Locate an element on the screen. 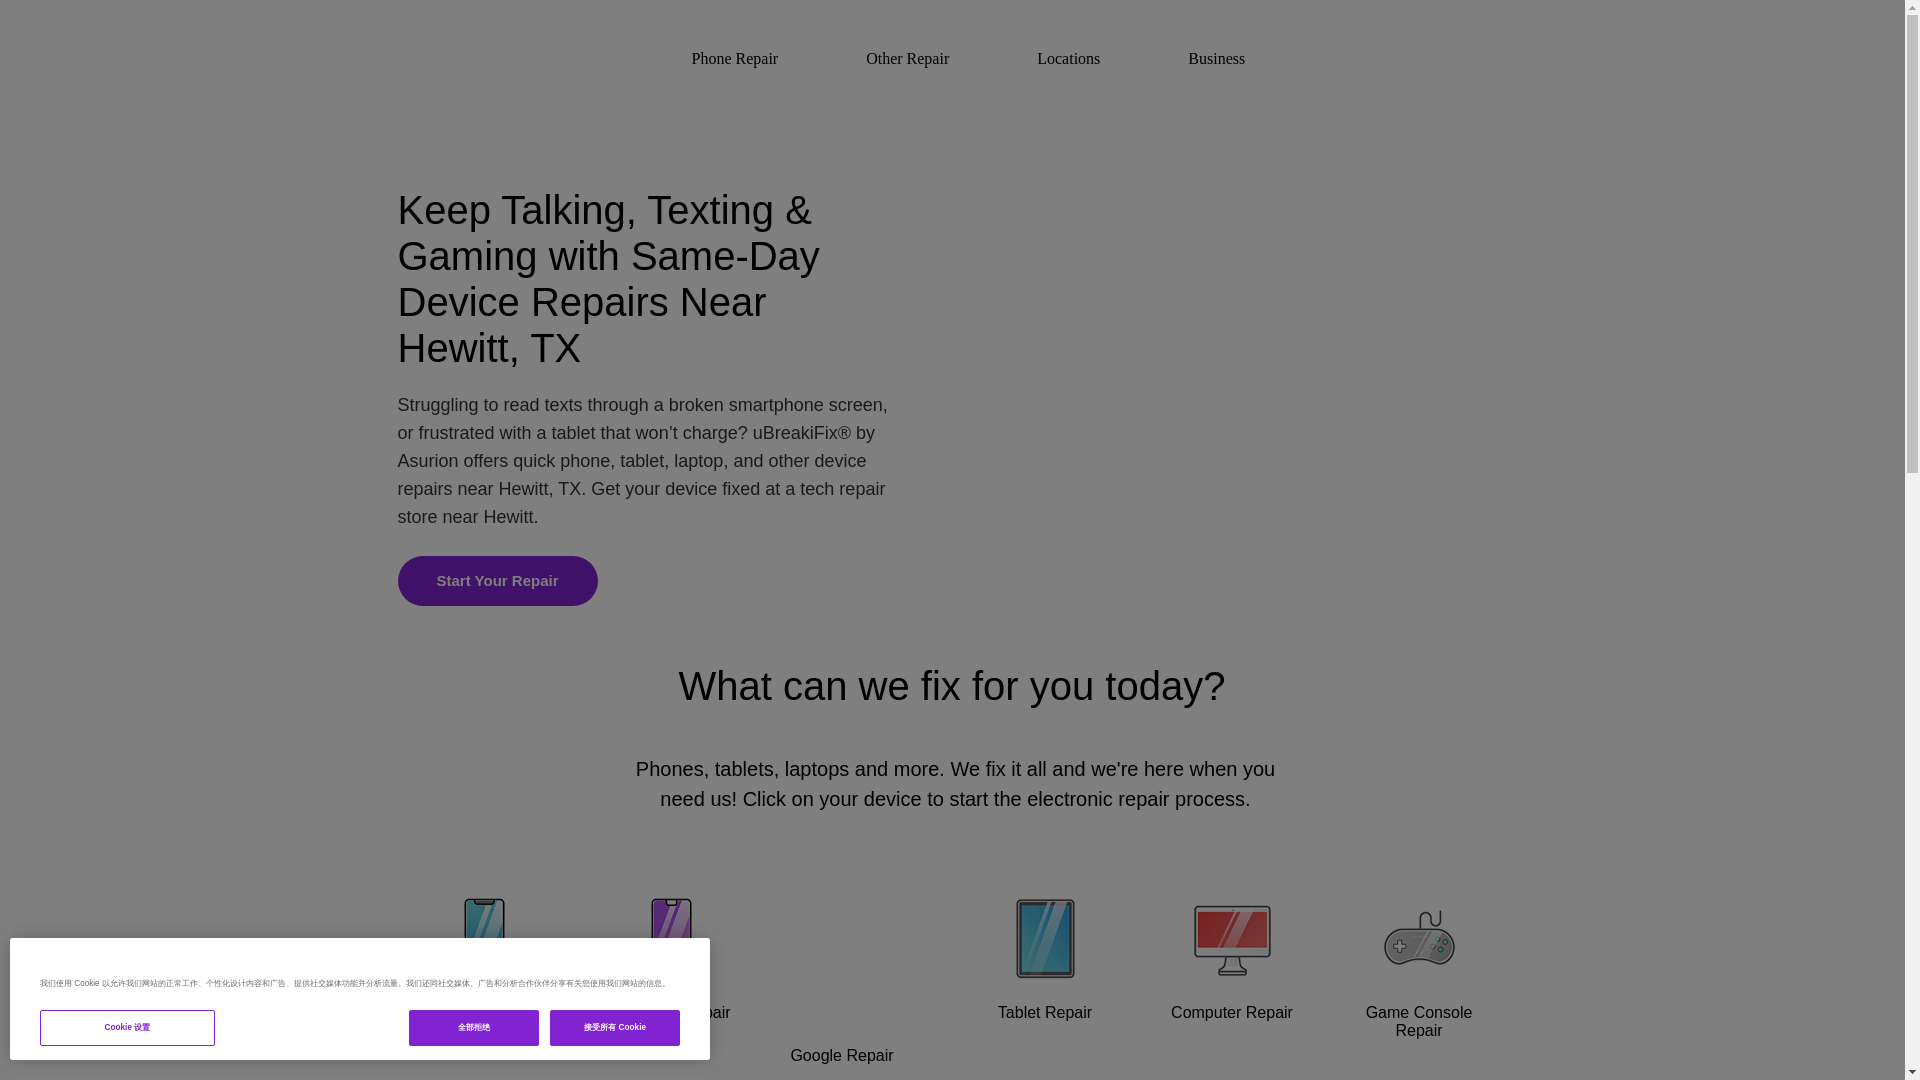 The height and width of the screenshot is (1080, 1920). Computer Repair is located at coordinates (1232, 980).